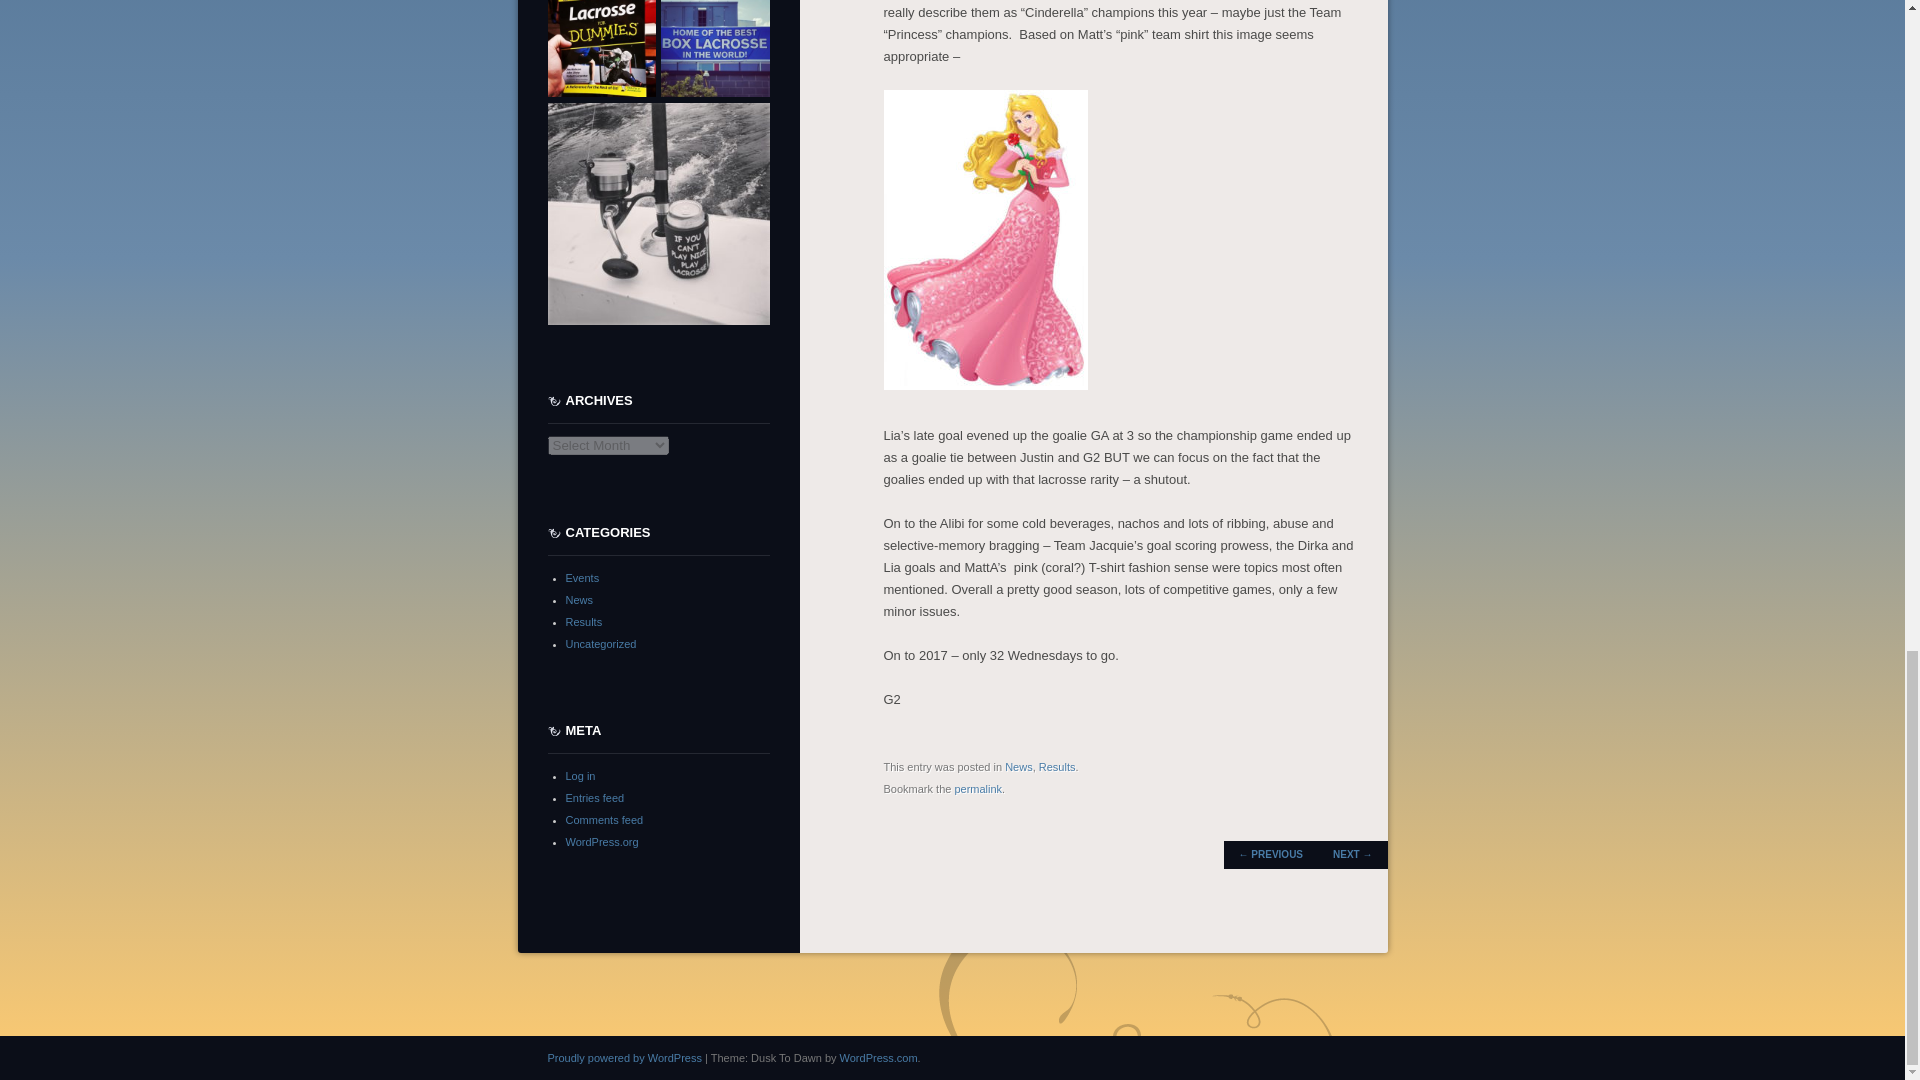 Image resolution: width=1920 pixels, height=1080 pixels. I want to click on Results, so click(1056, 767).